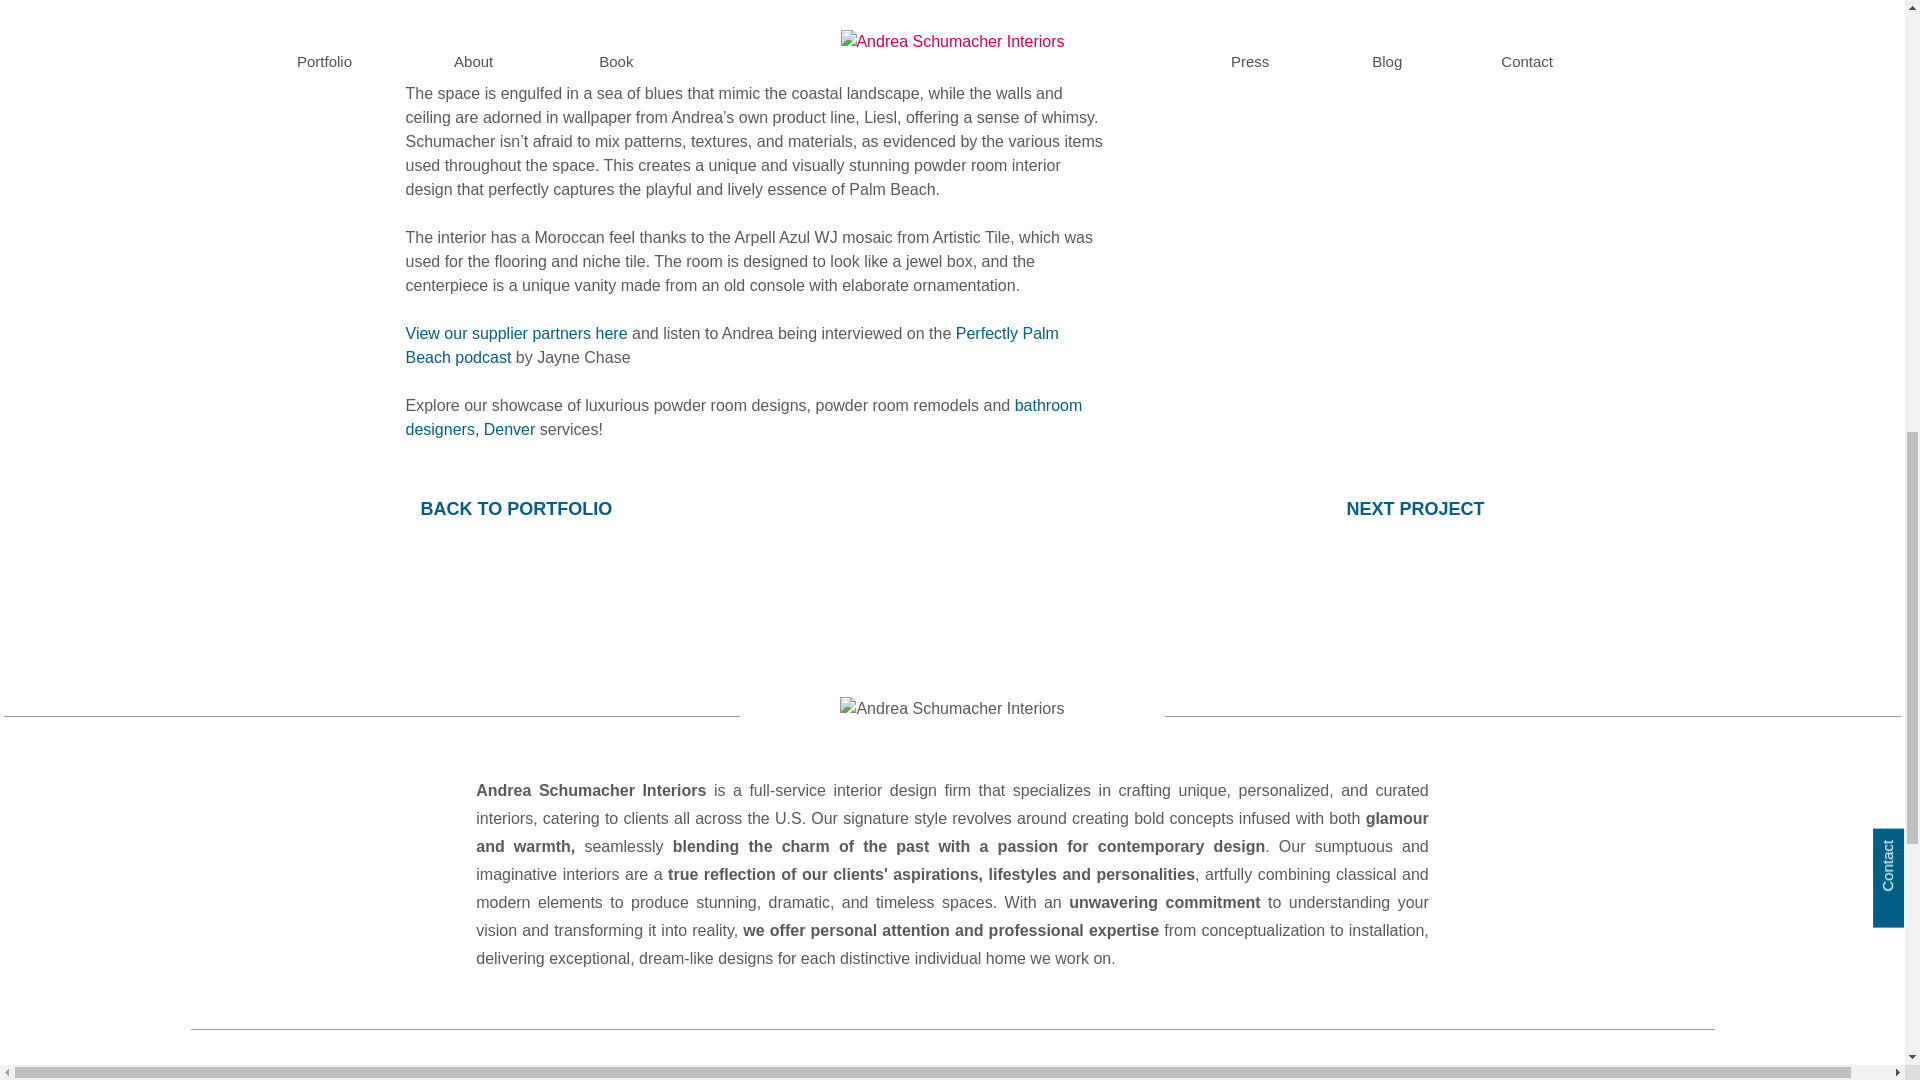  What do you see at coordinates (516, 334) in the screenshot?
I see `View our supplier partners here` at bounding box center [516, 334].